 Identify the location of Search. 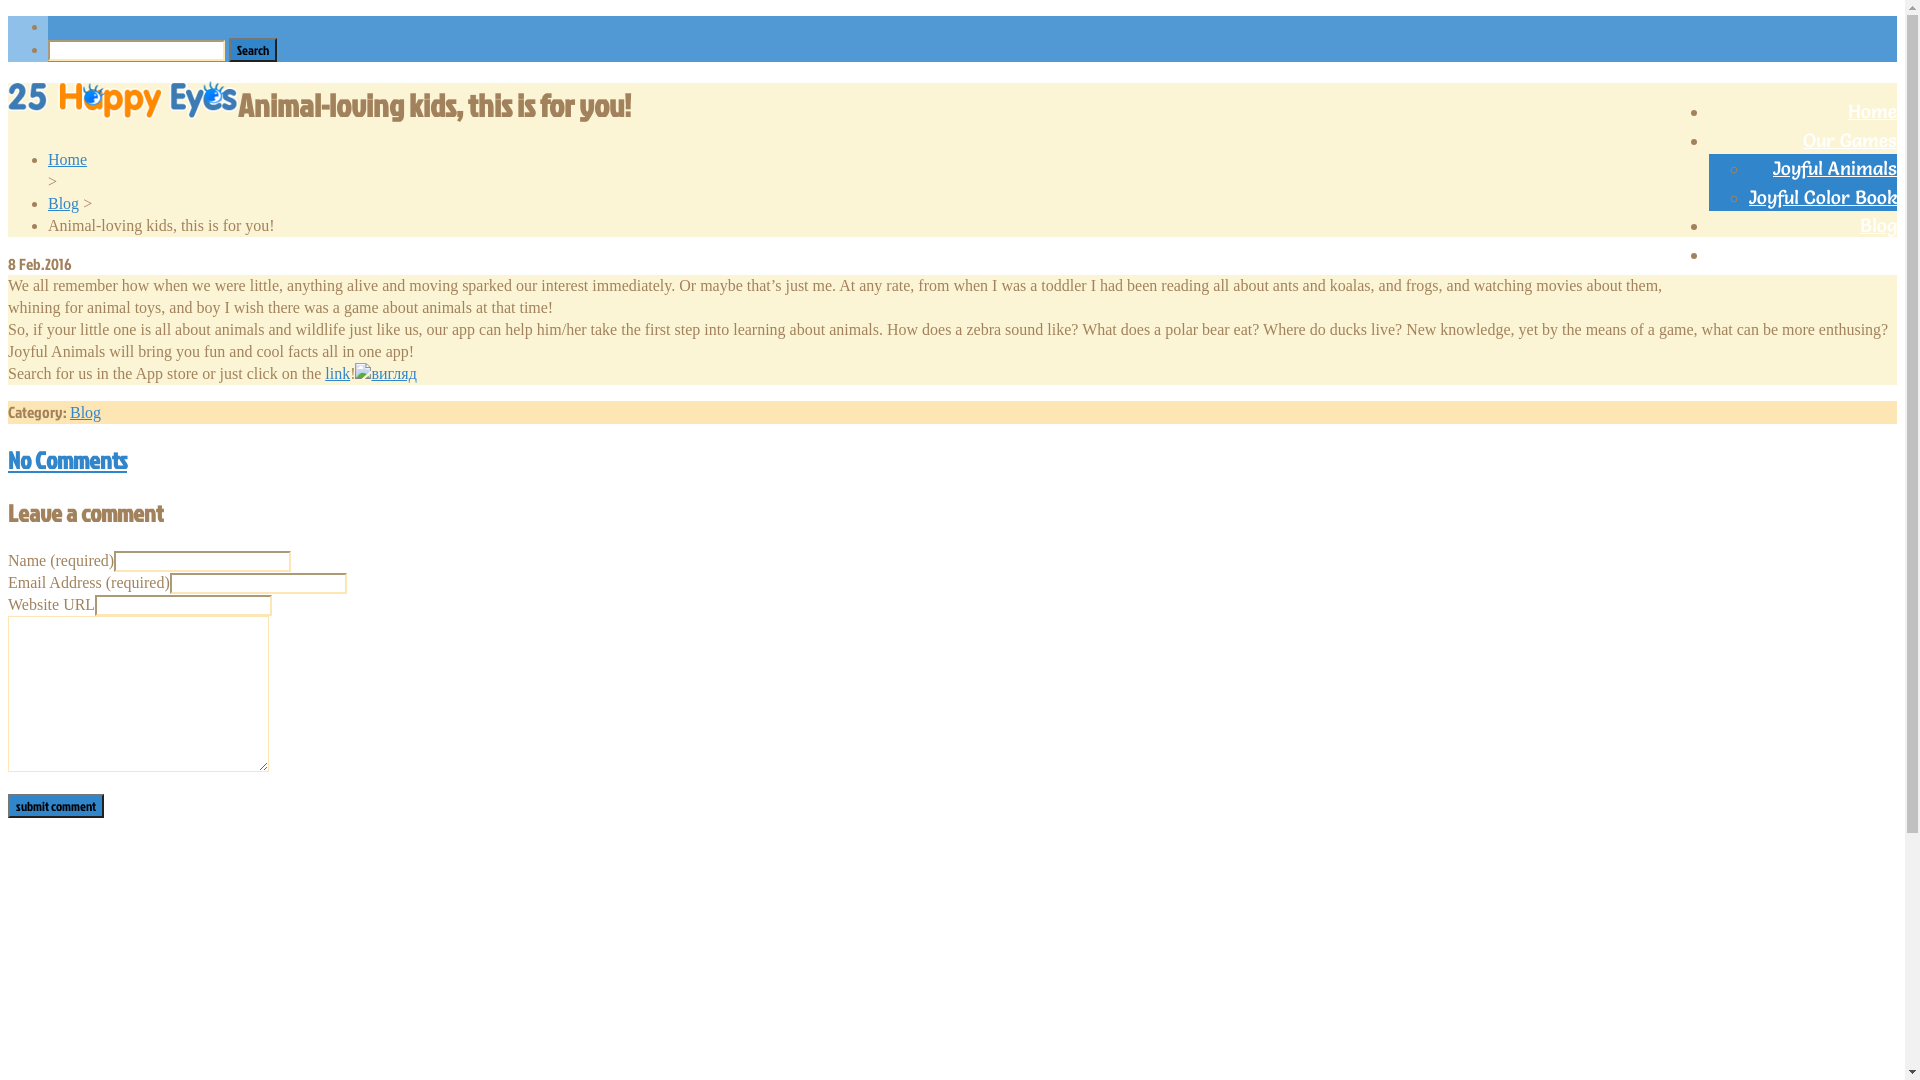
(253, 50).